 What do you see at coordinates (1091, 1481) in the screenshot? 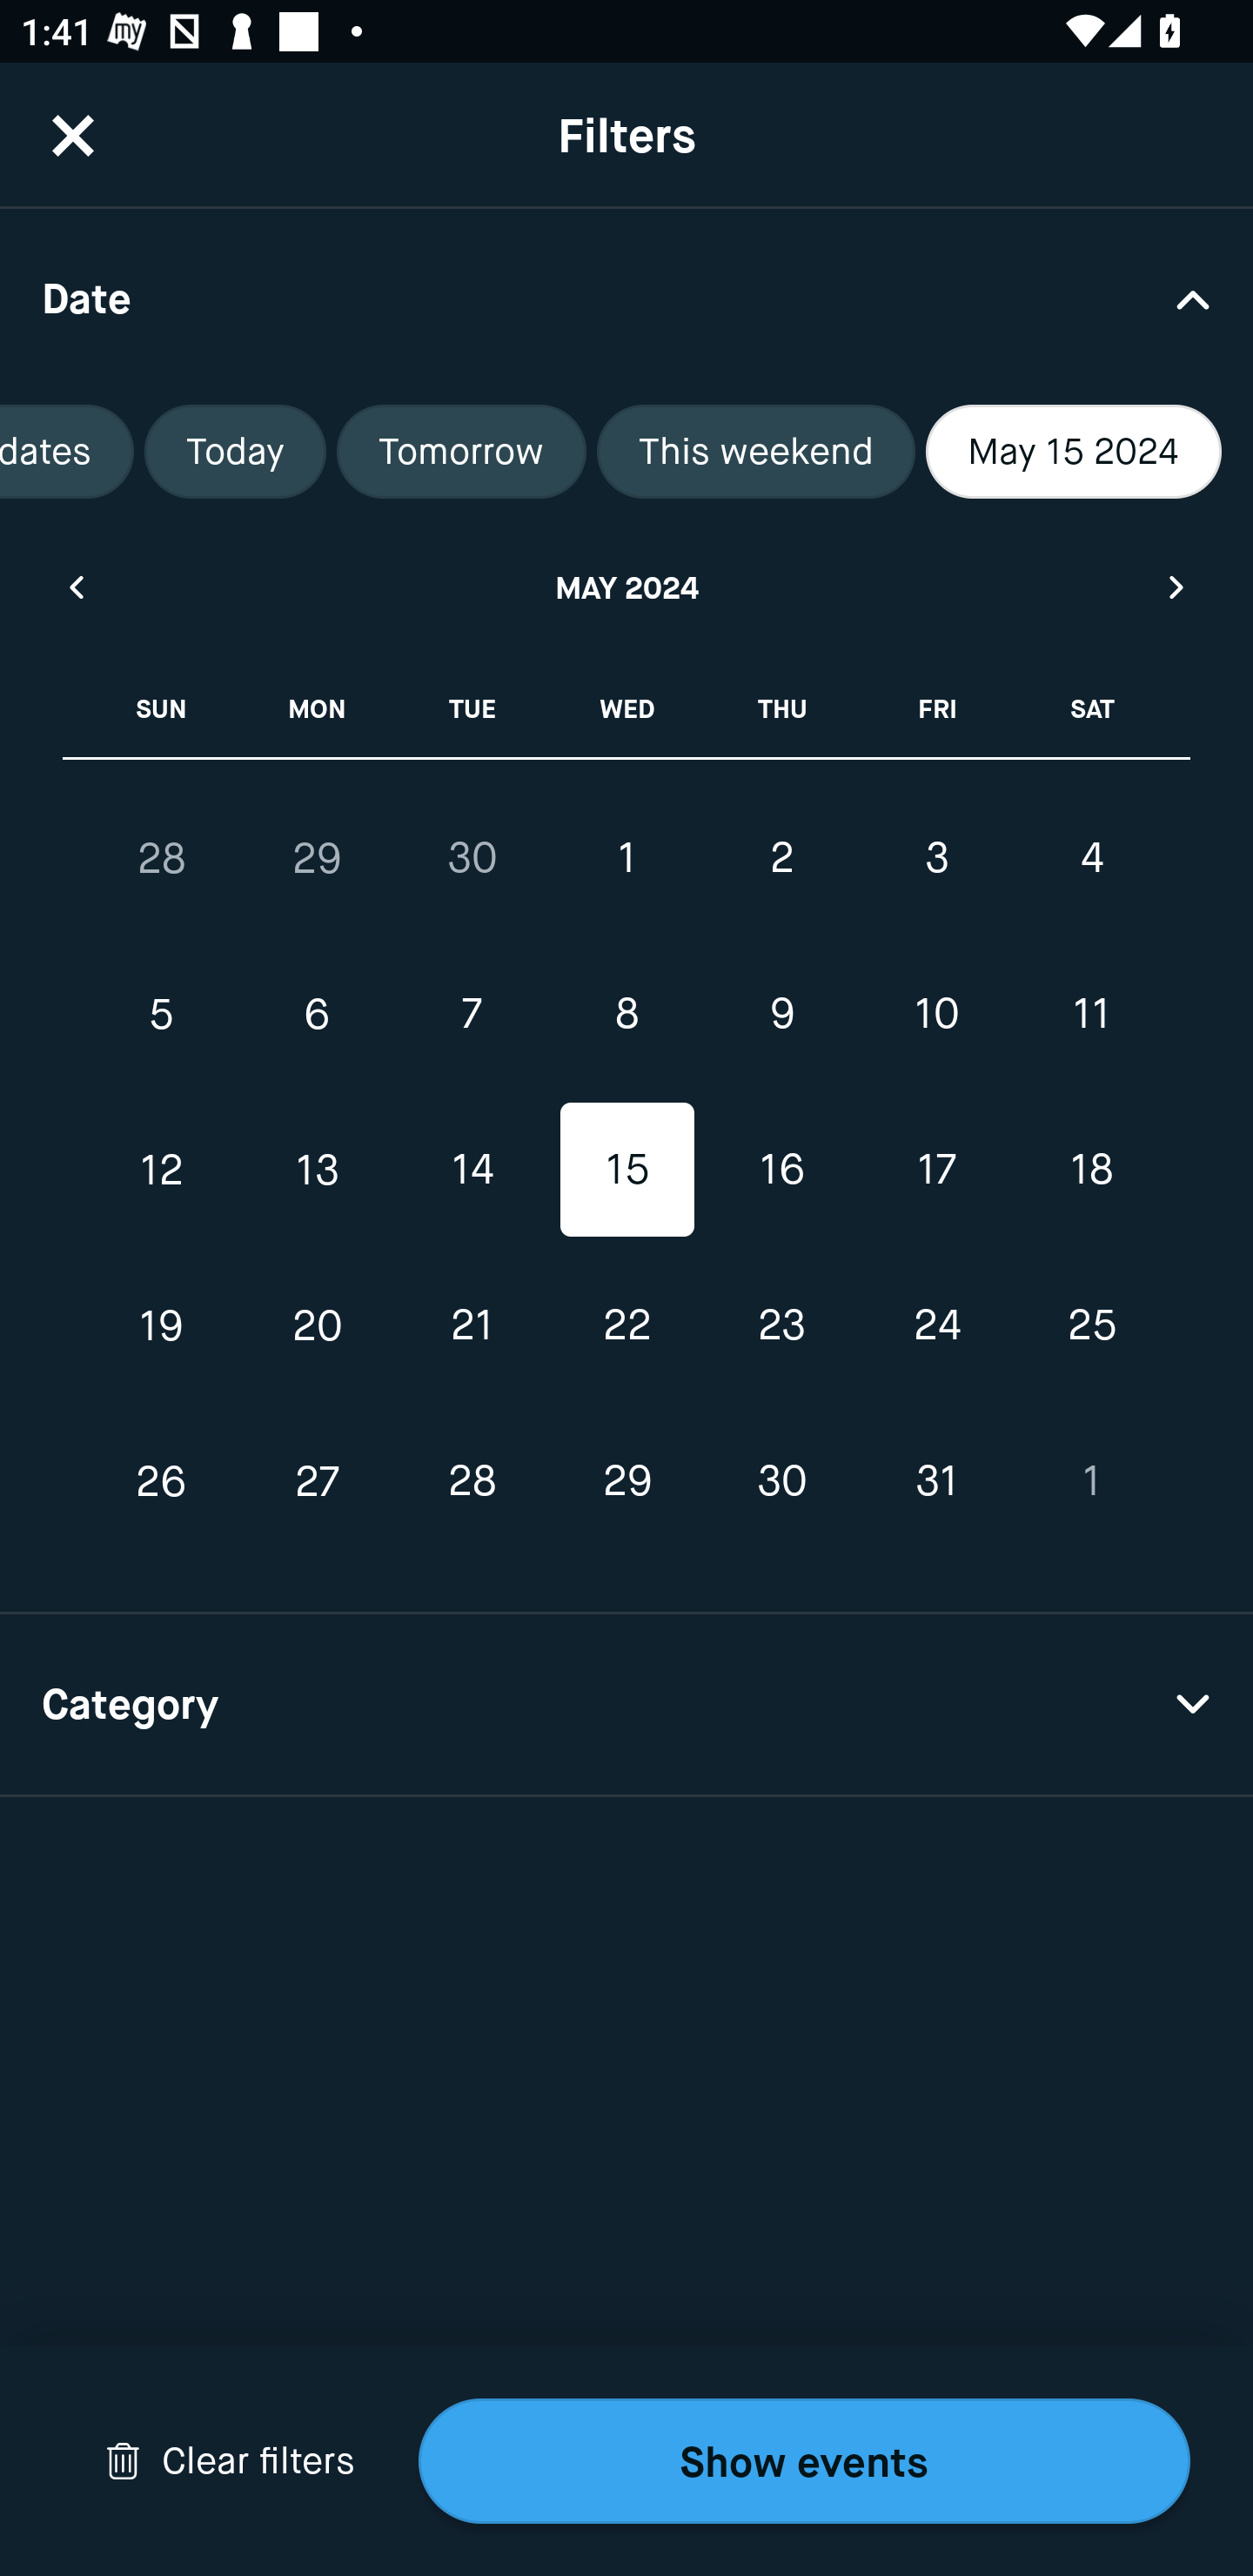
I see `1` at bounding box center [1091, 1481].